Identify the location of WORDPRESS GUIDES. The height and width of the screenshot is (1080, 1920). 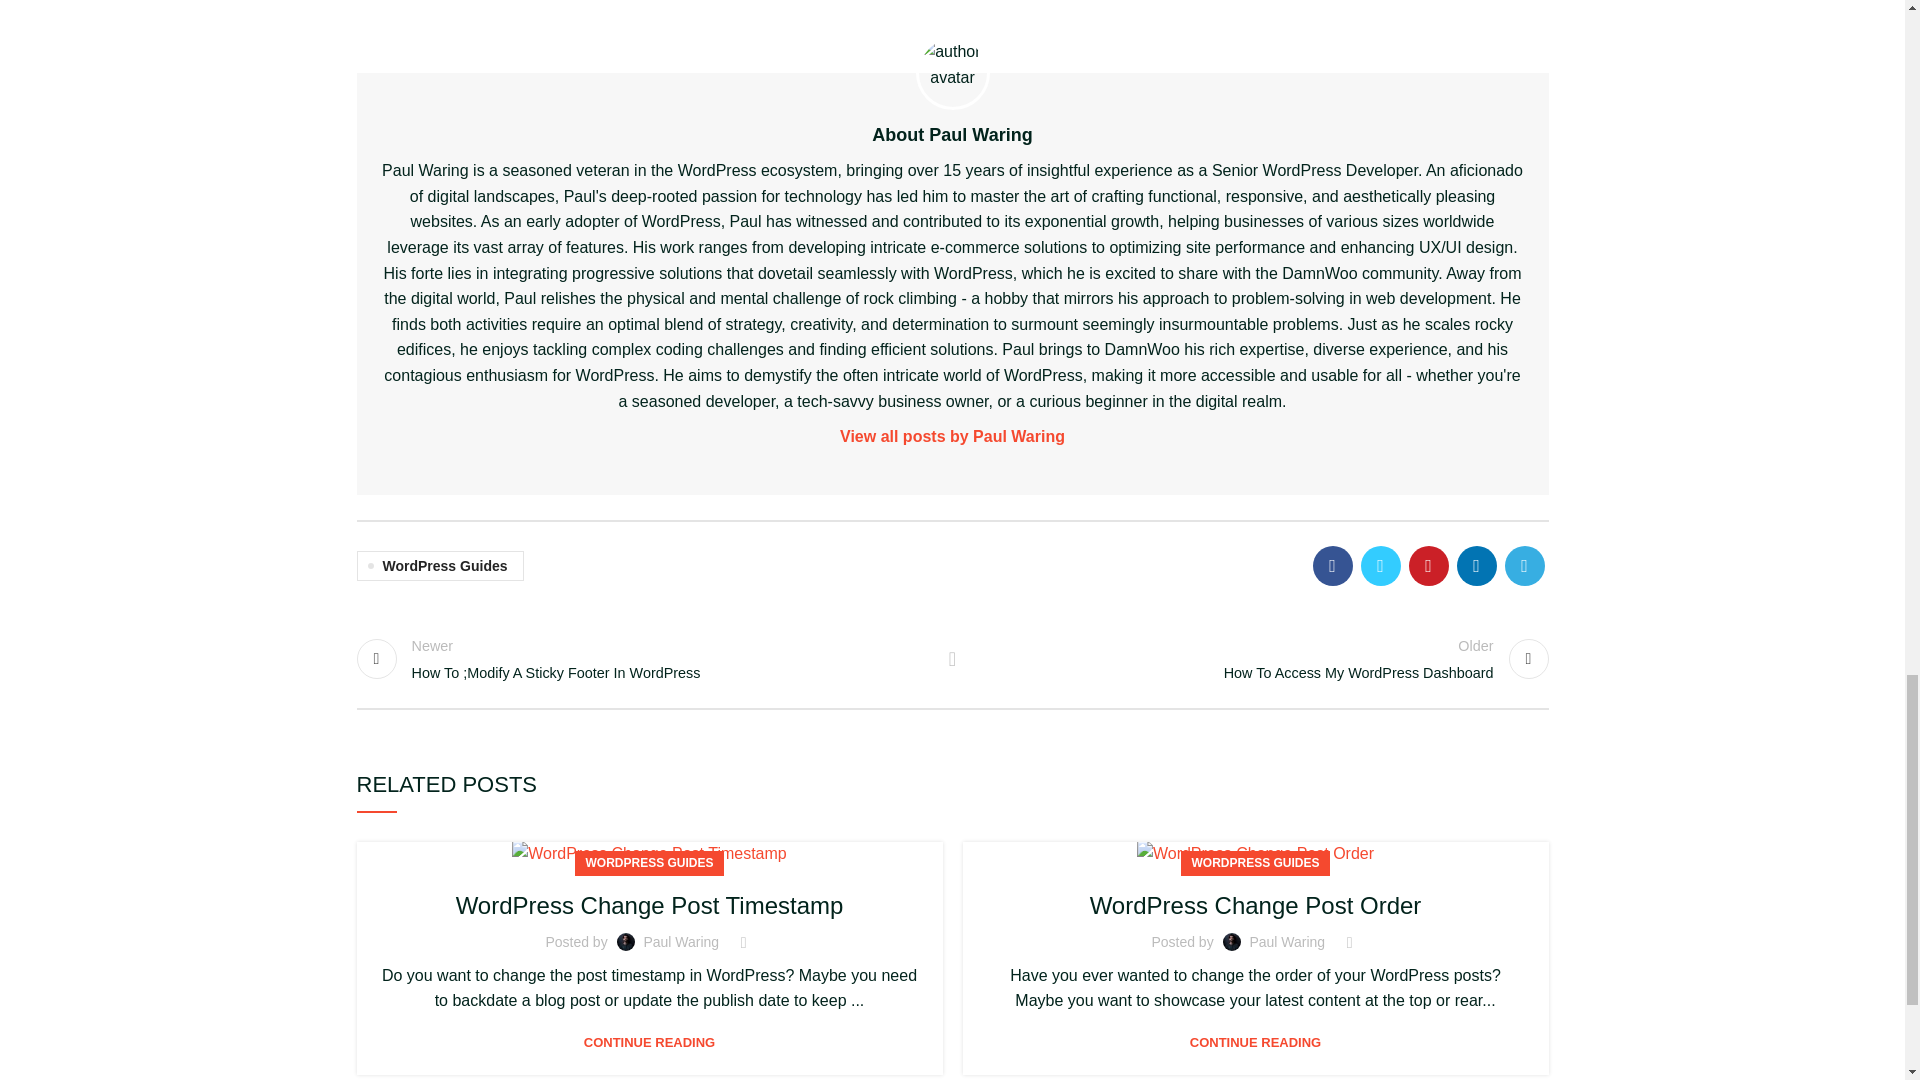
(648, 863).